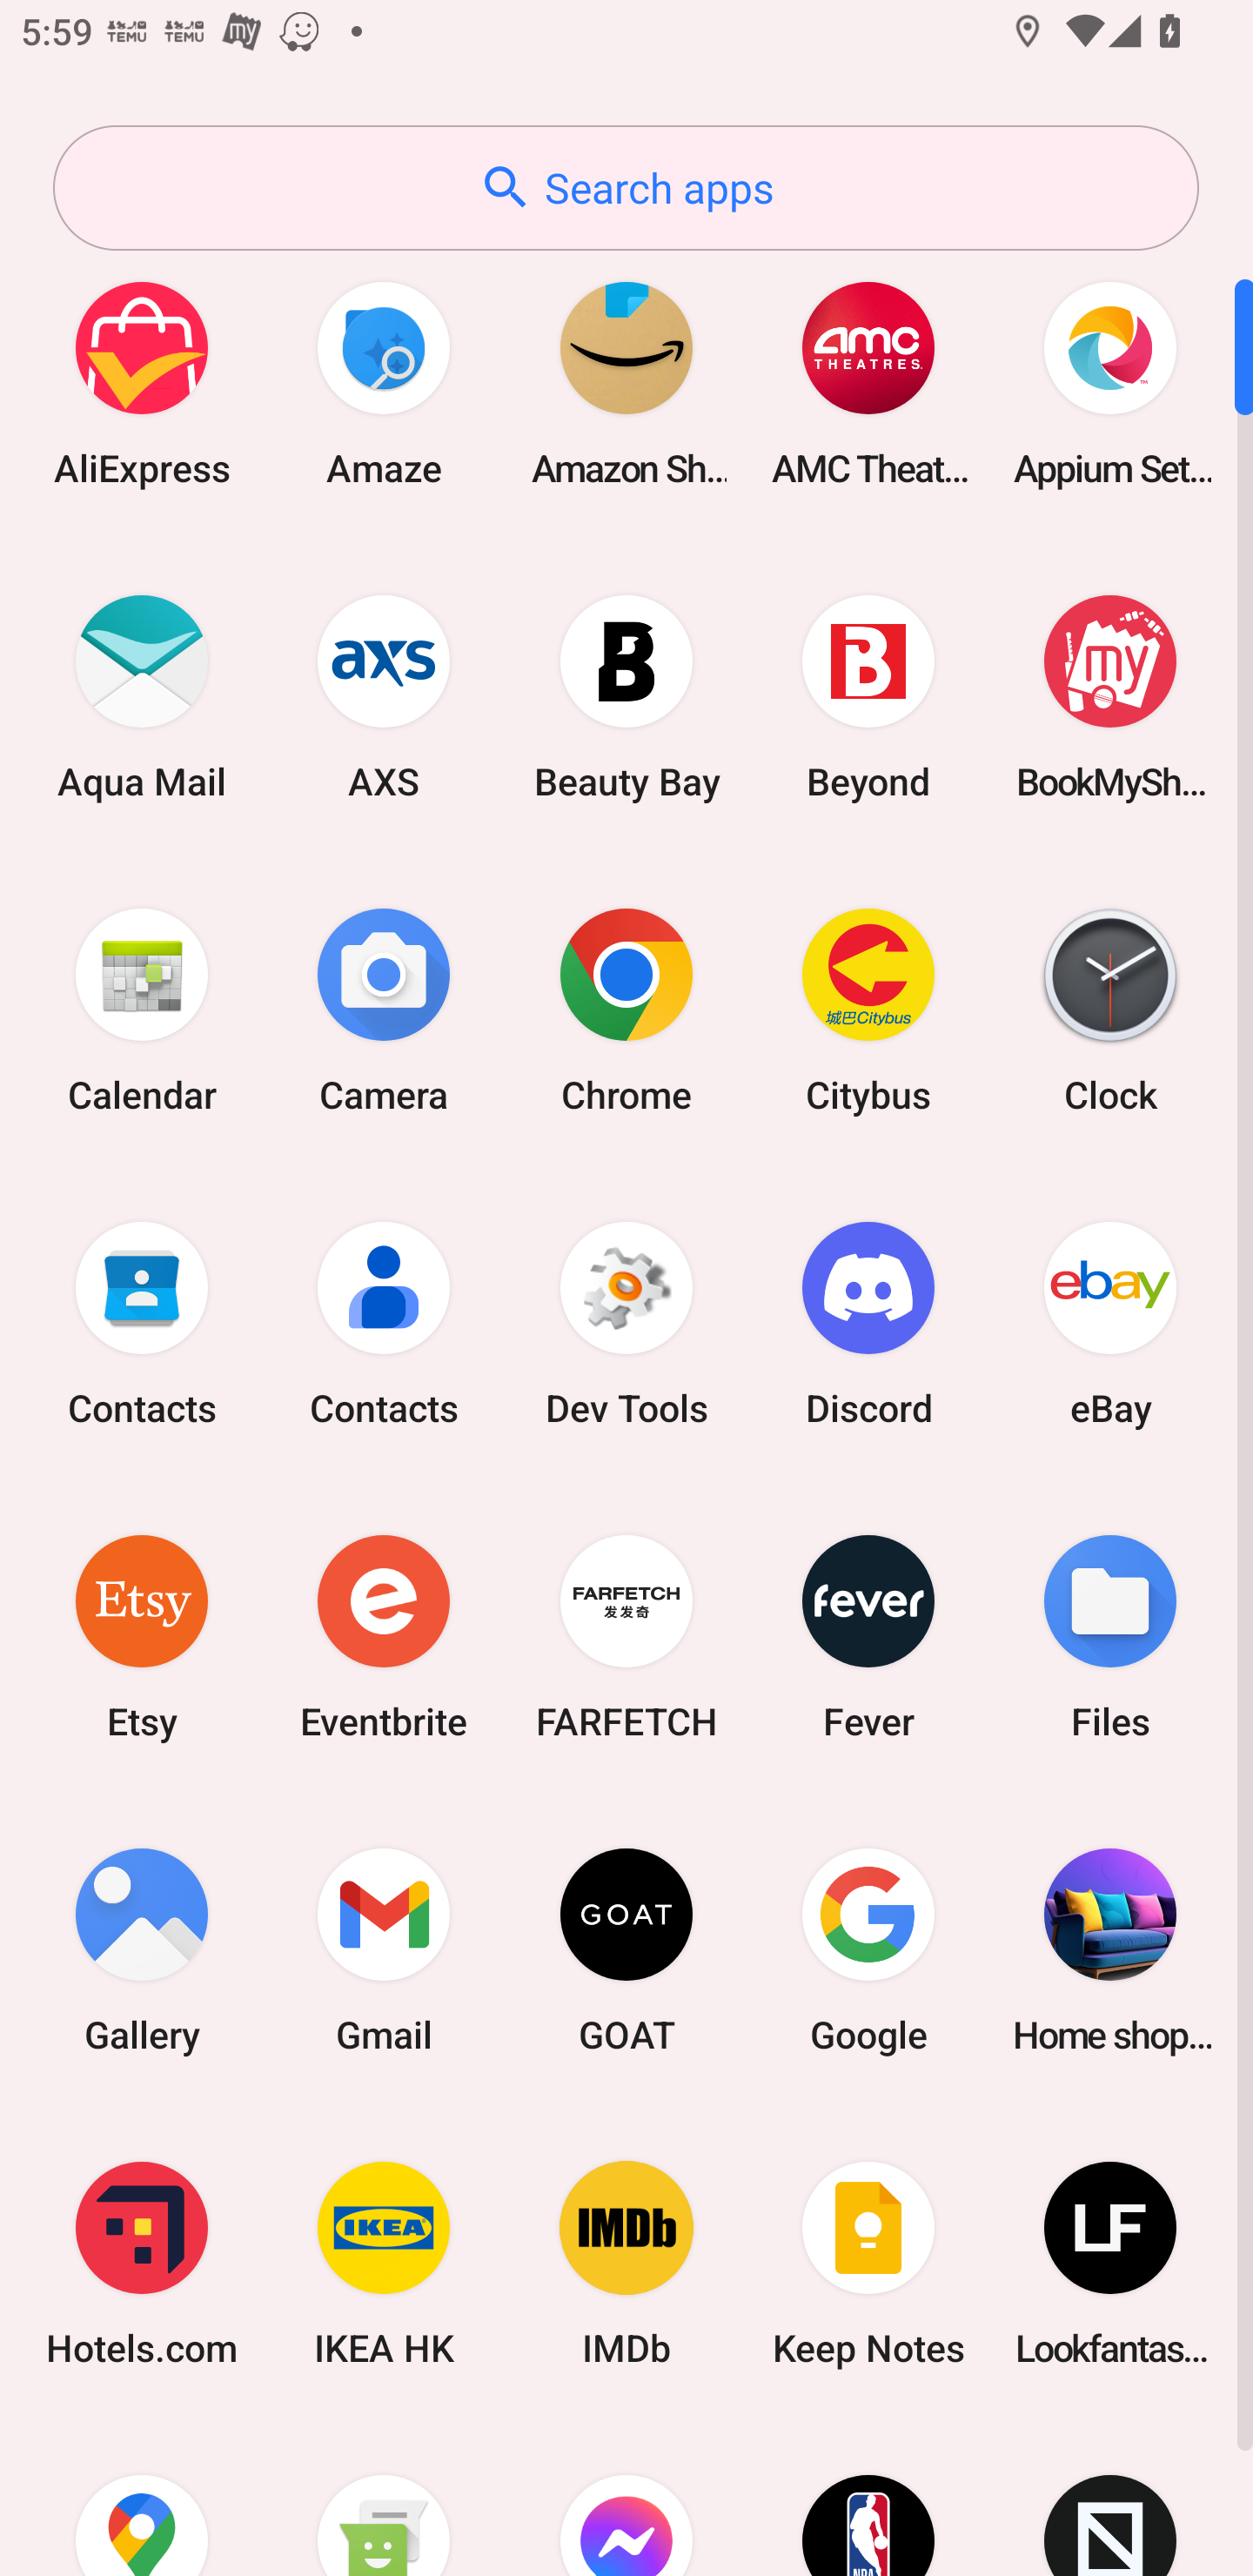  What do you see at coordinates (1110, 1949) in the screenshot?
I see `Home shopping` at bounding box center [1110, 1949].